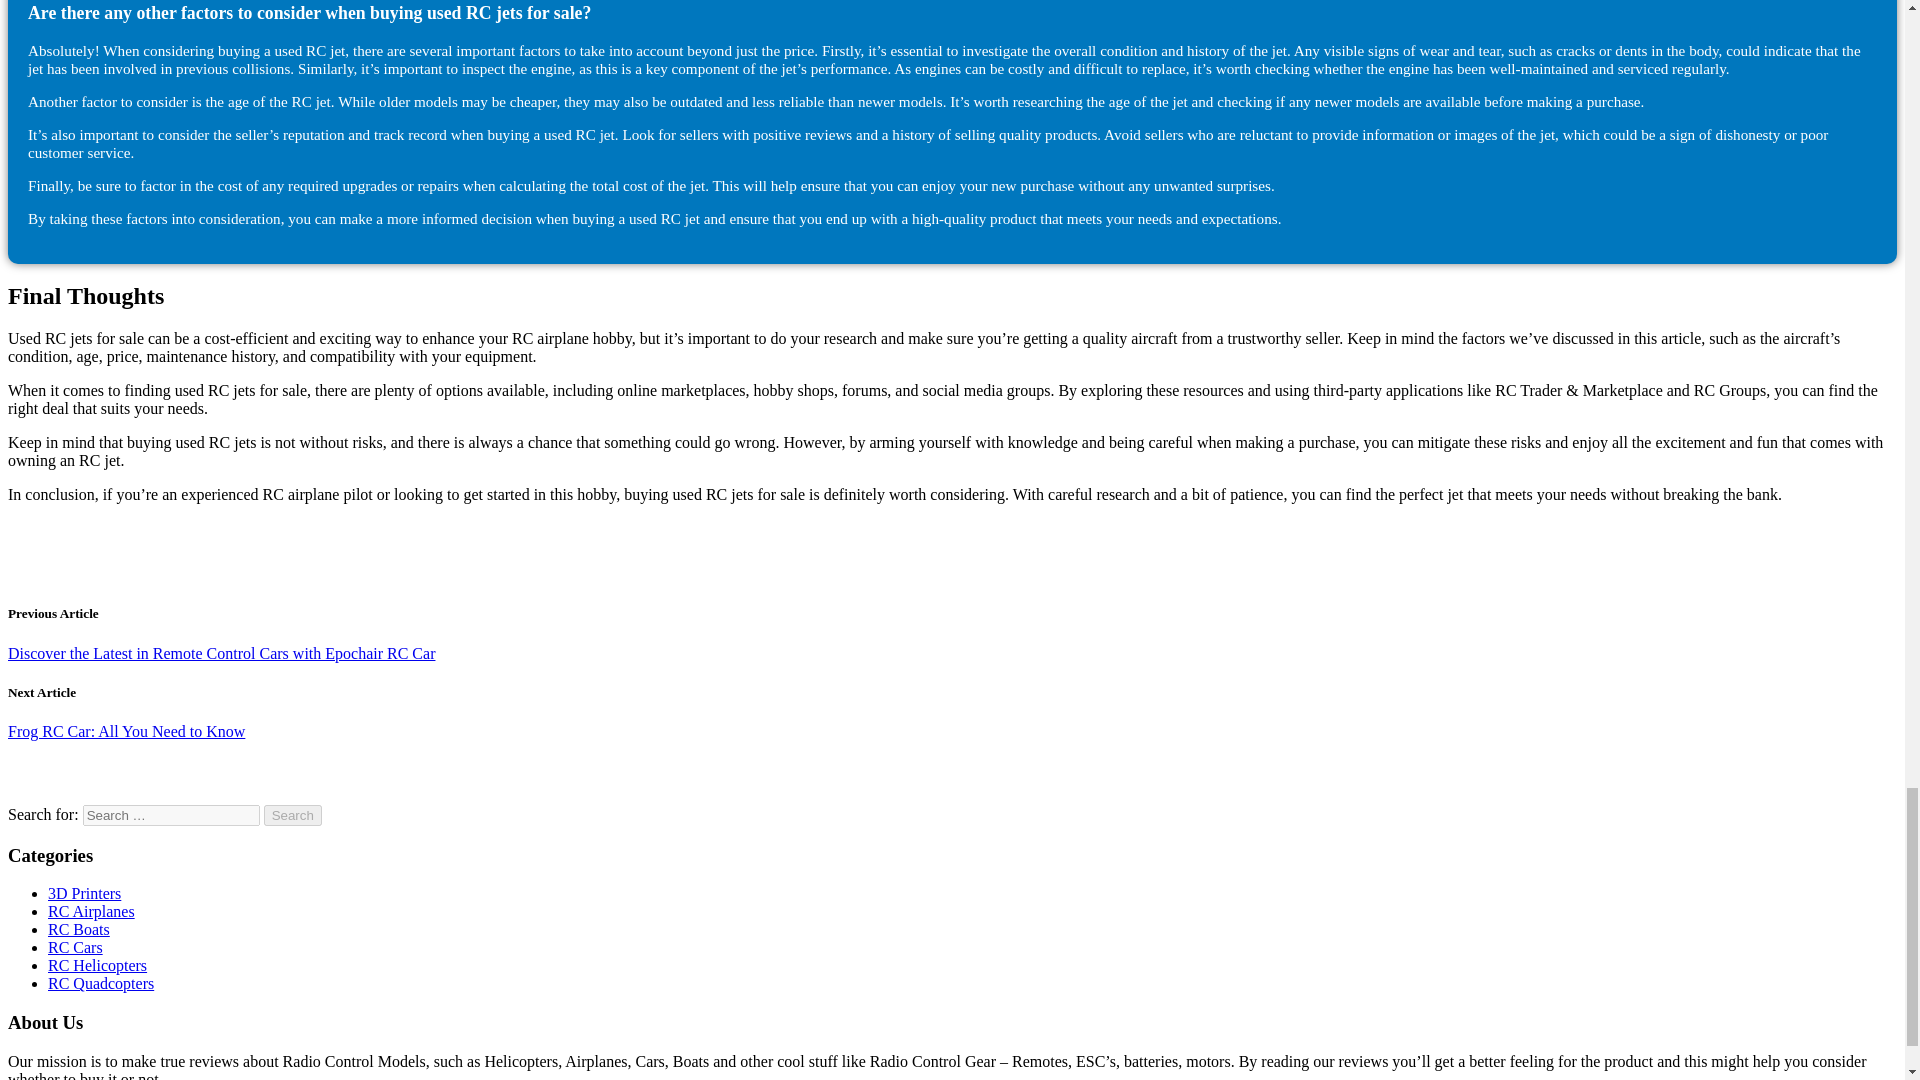 The height and width of the screenshot is (1080, 1920). I want to click on RC Boats, so click(78, 930).